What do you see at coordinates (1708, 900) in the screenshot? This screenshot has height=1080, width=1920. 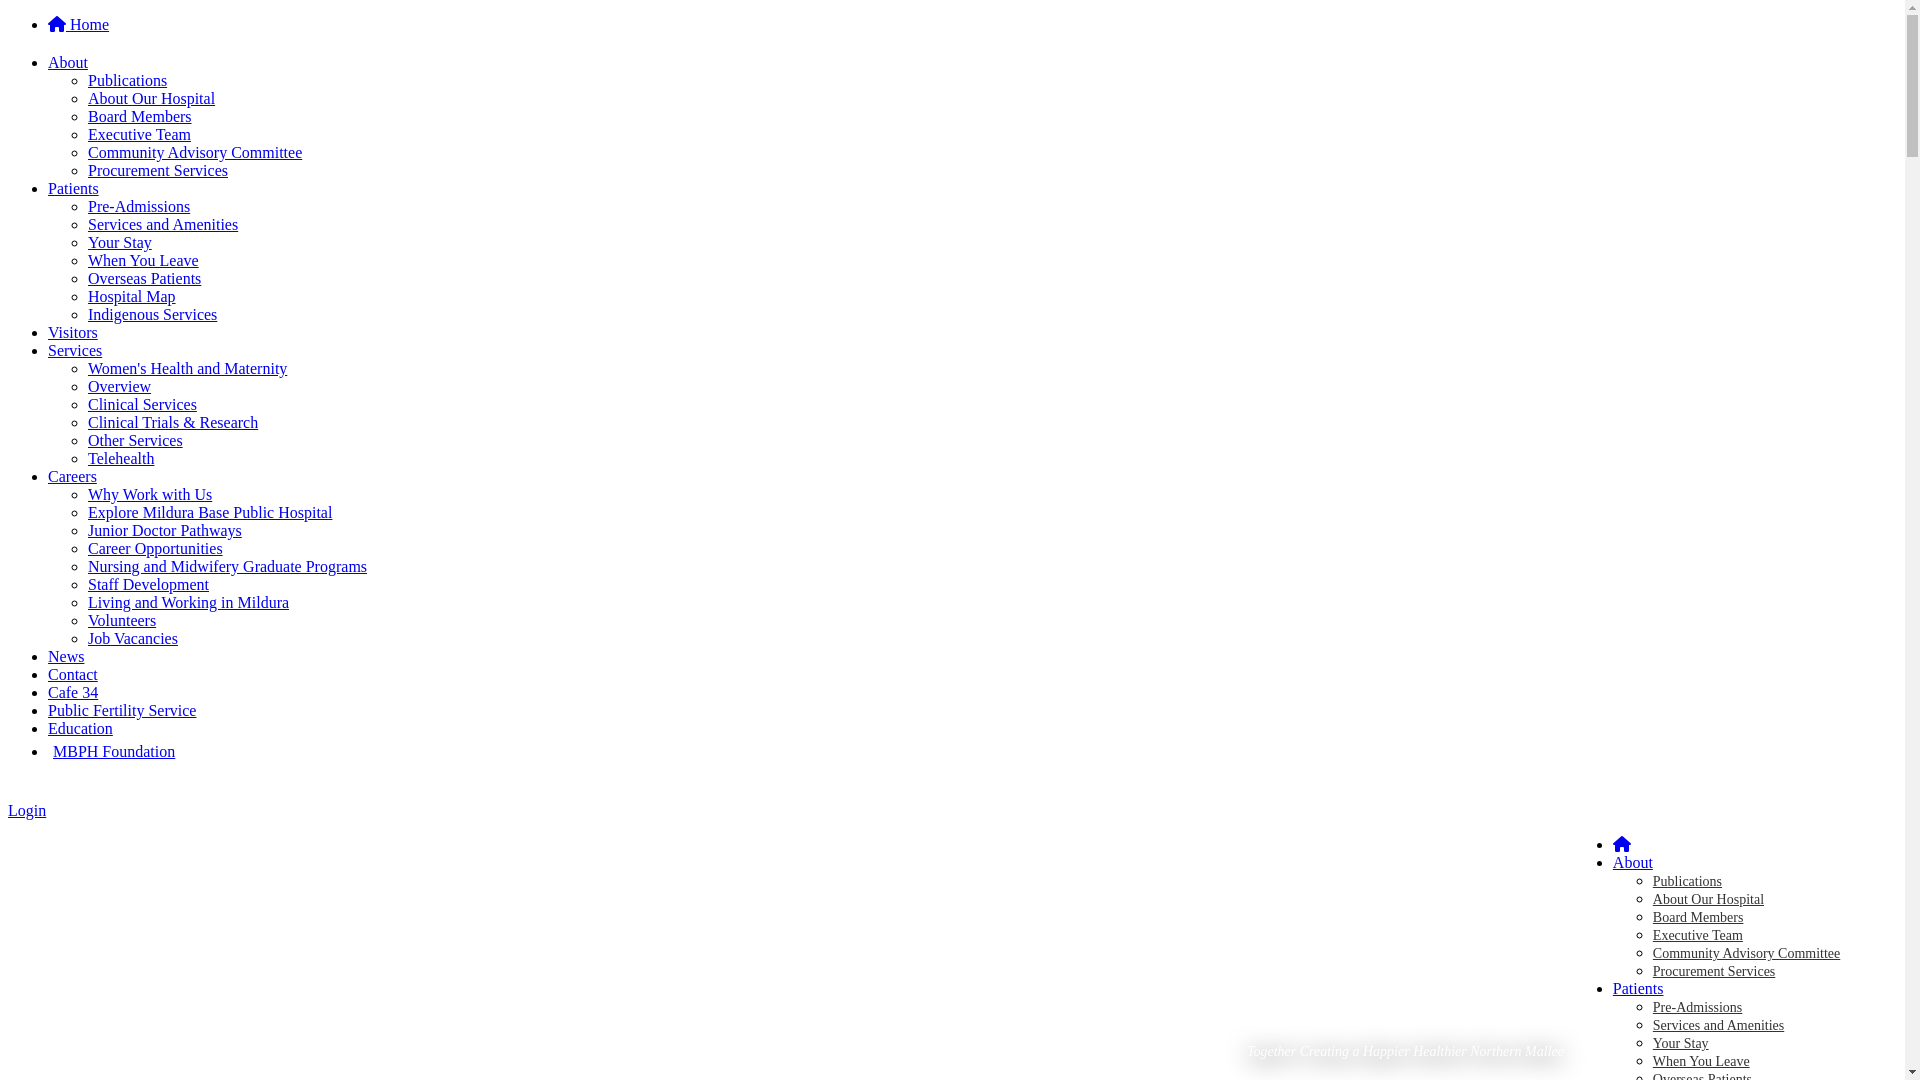 I see `About Our Hospital` at bounding box center [1708, 900].